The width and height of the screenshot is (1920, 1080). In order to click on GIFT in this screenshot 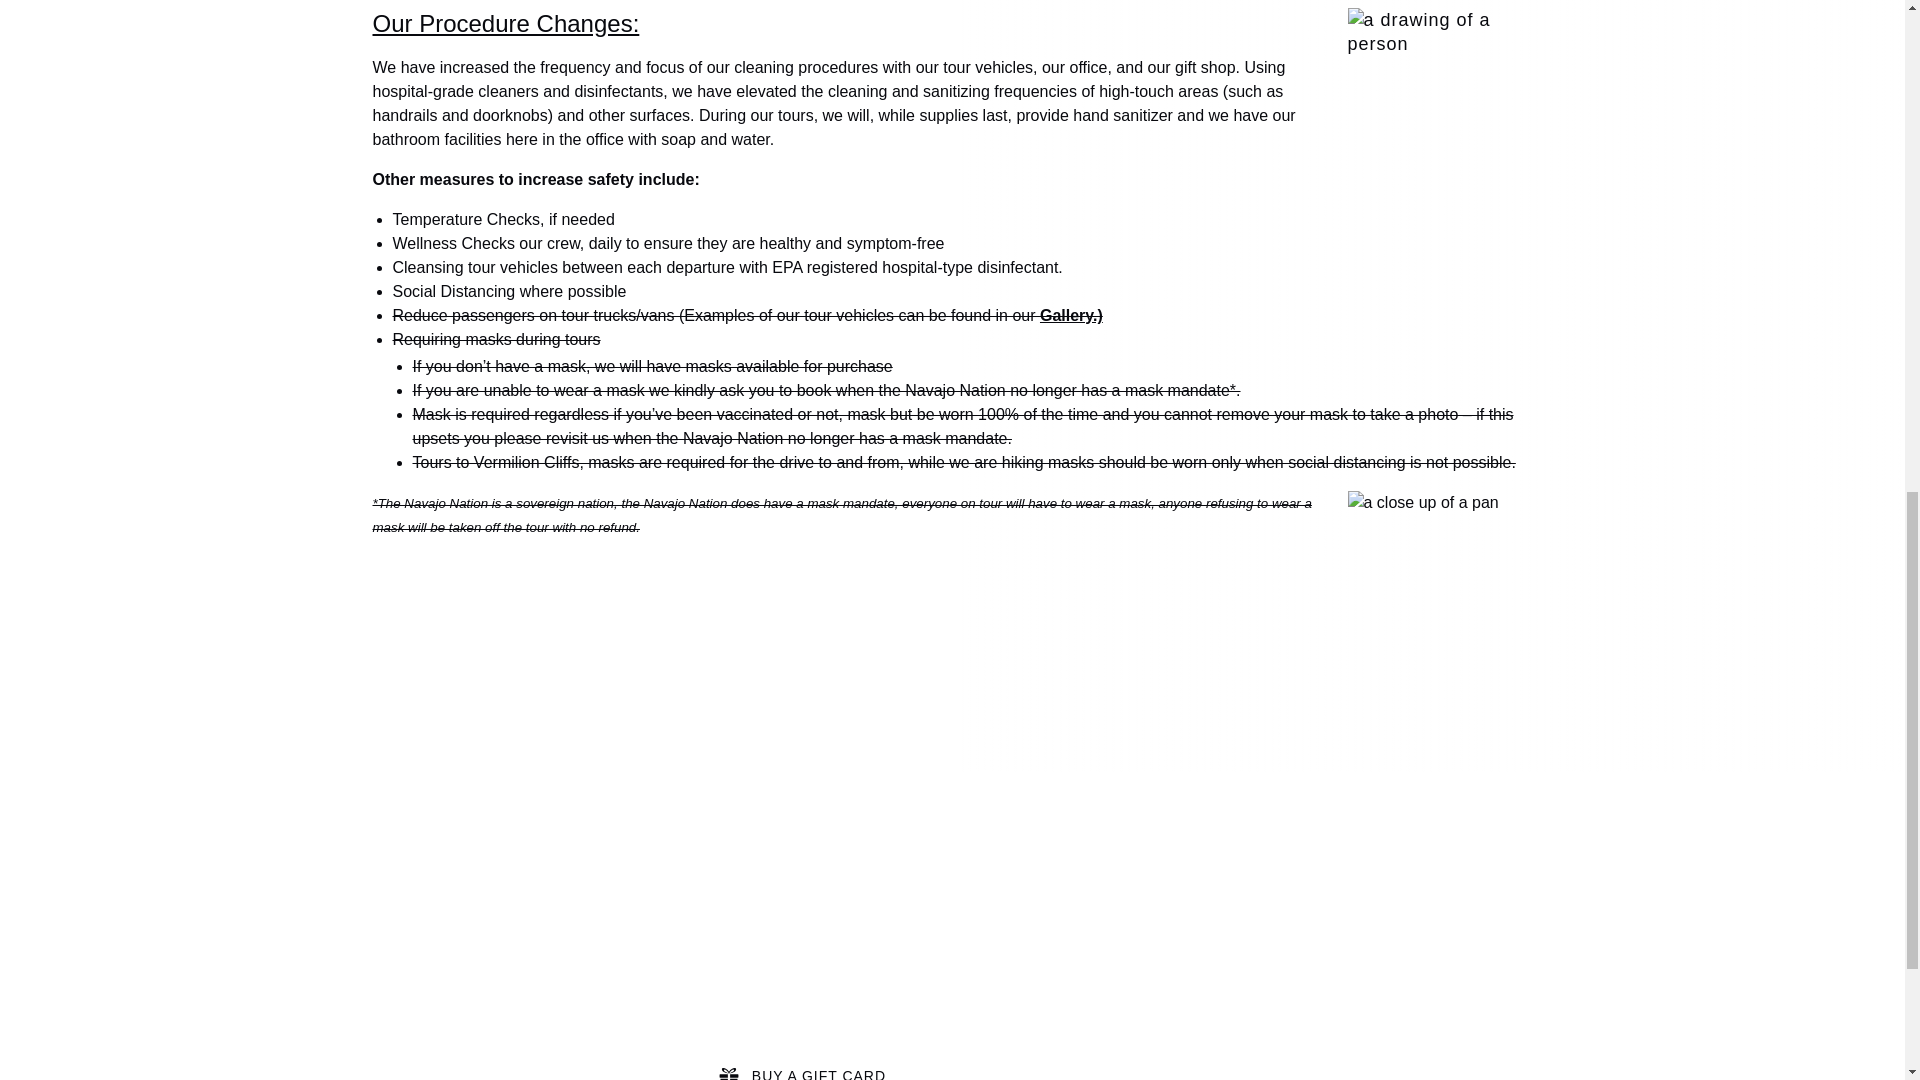, I will do `click(728, 1074)`.